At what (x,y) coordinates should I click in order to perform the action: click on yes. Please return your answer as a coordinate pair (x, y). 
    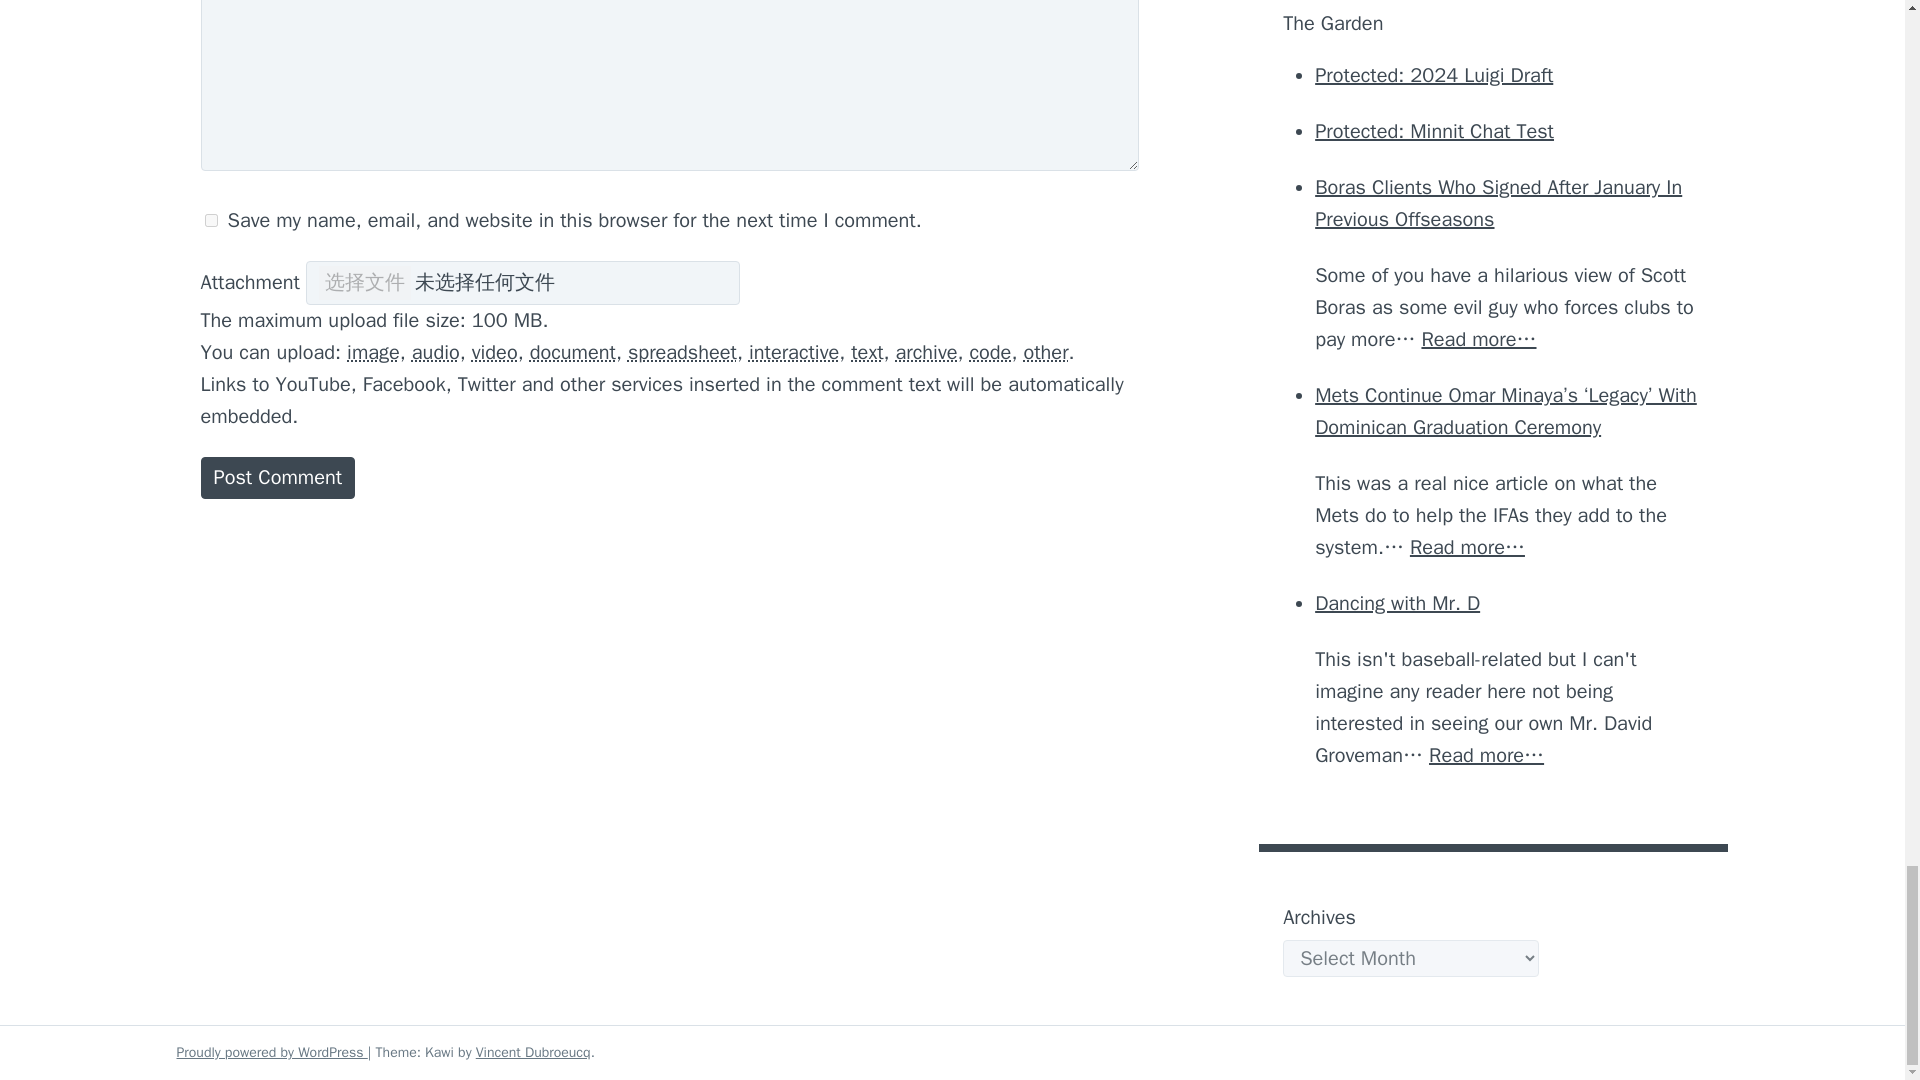
    Looking at the image, I should click on (210, 220).